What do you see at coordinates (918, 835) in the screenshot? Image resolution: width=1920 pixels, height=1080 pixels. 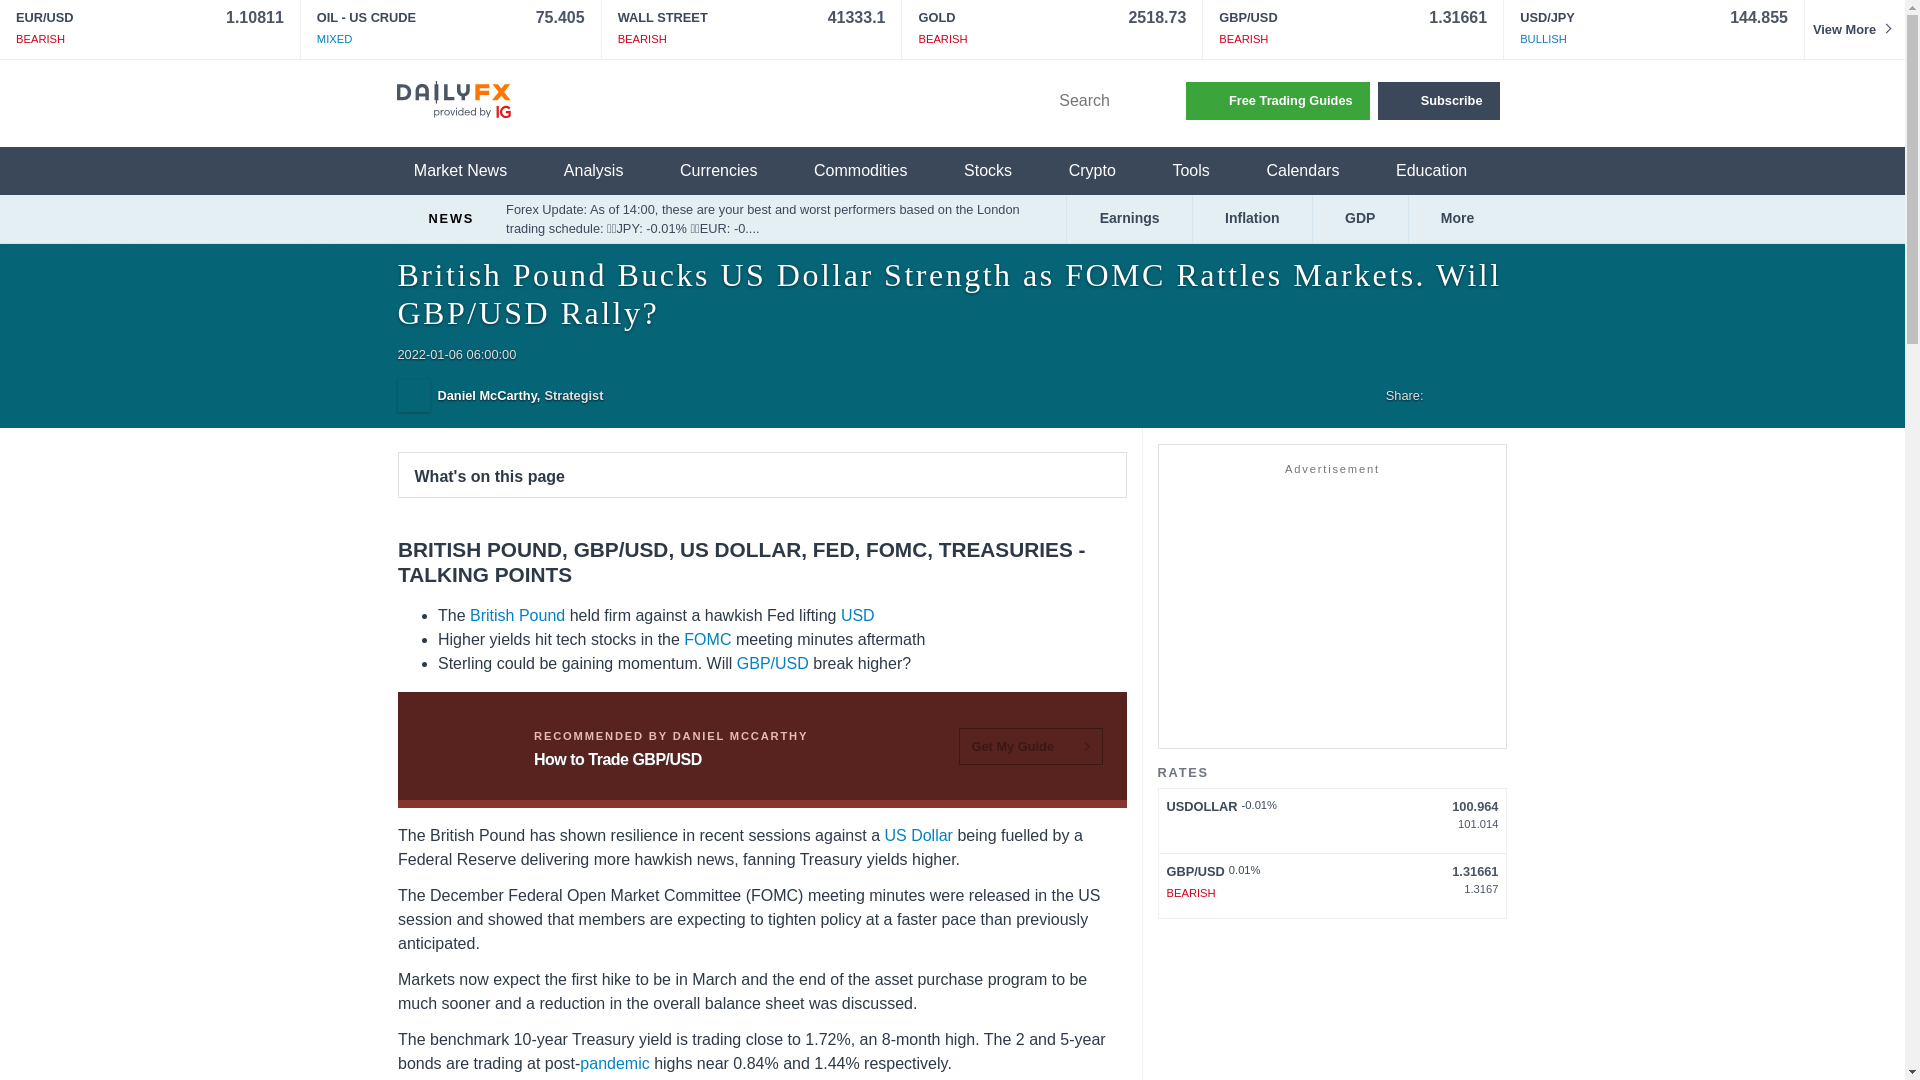 I see `US Dollar` at bounding box center [918, 835].